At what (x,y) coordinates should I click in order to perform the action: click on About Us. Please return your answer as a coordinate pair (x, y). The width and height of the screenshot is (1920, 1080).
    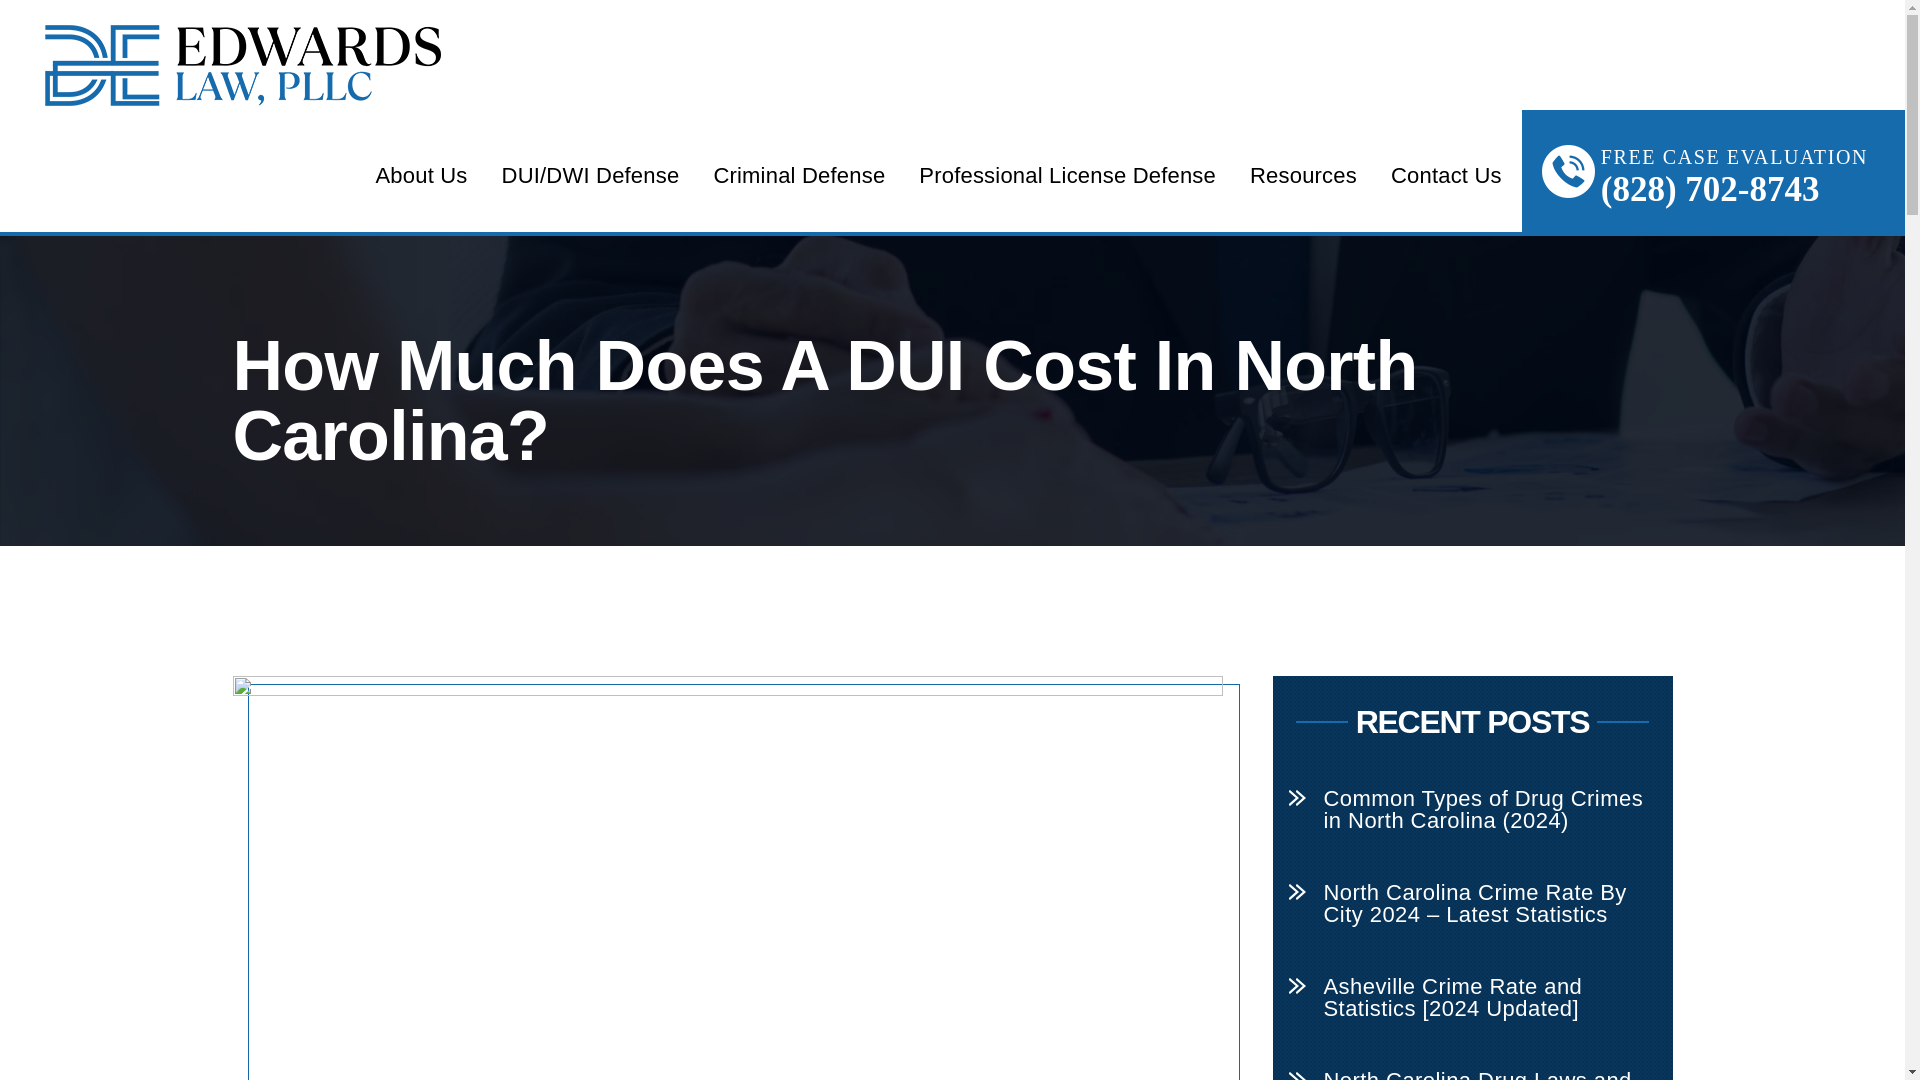
    Looking at the image, I should click on (420, 175).